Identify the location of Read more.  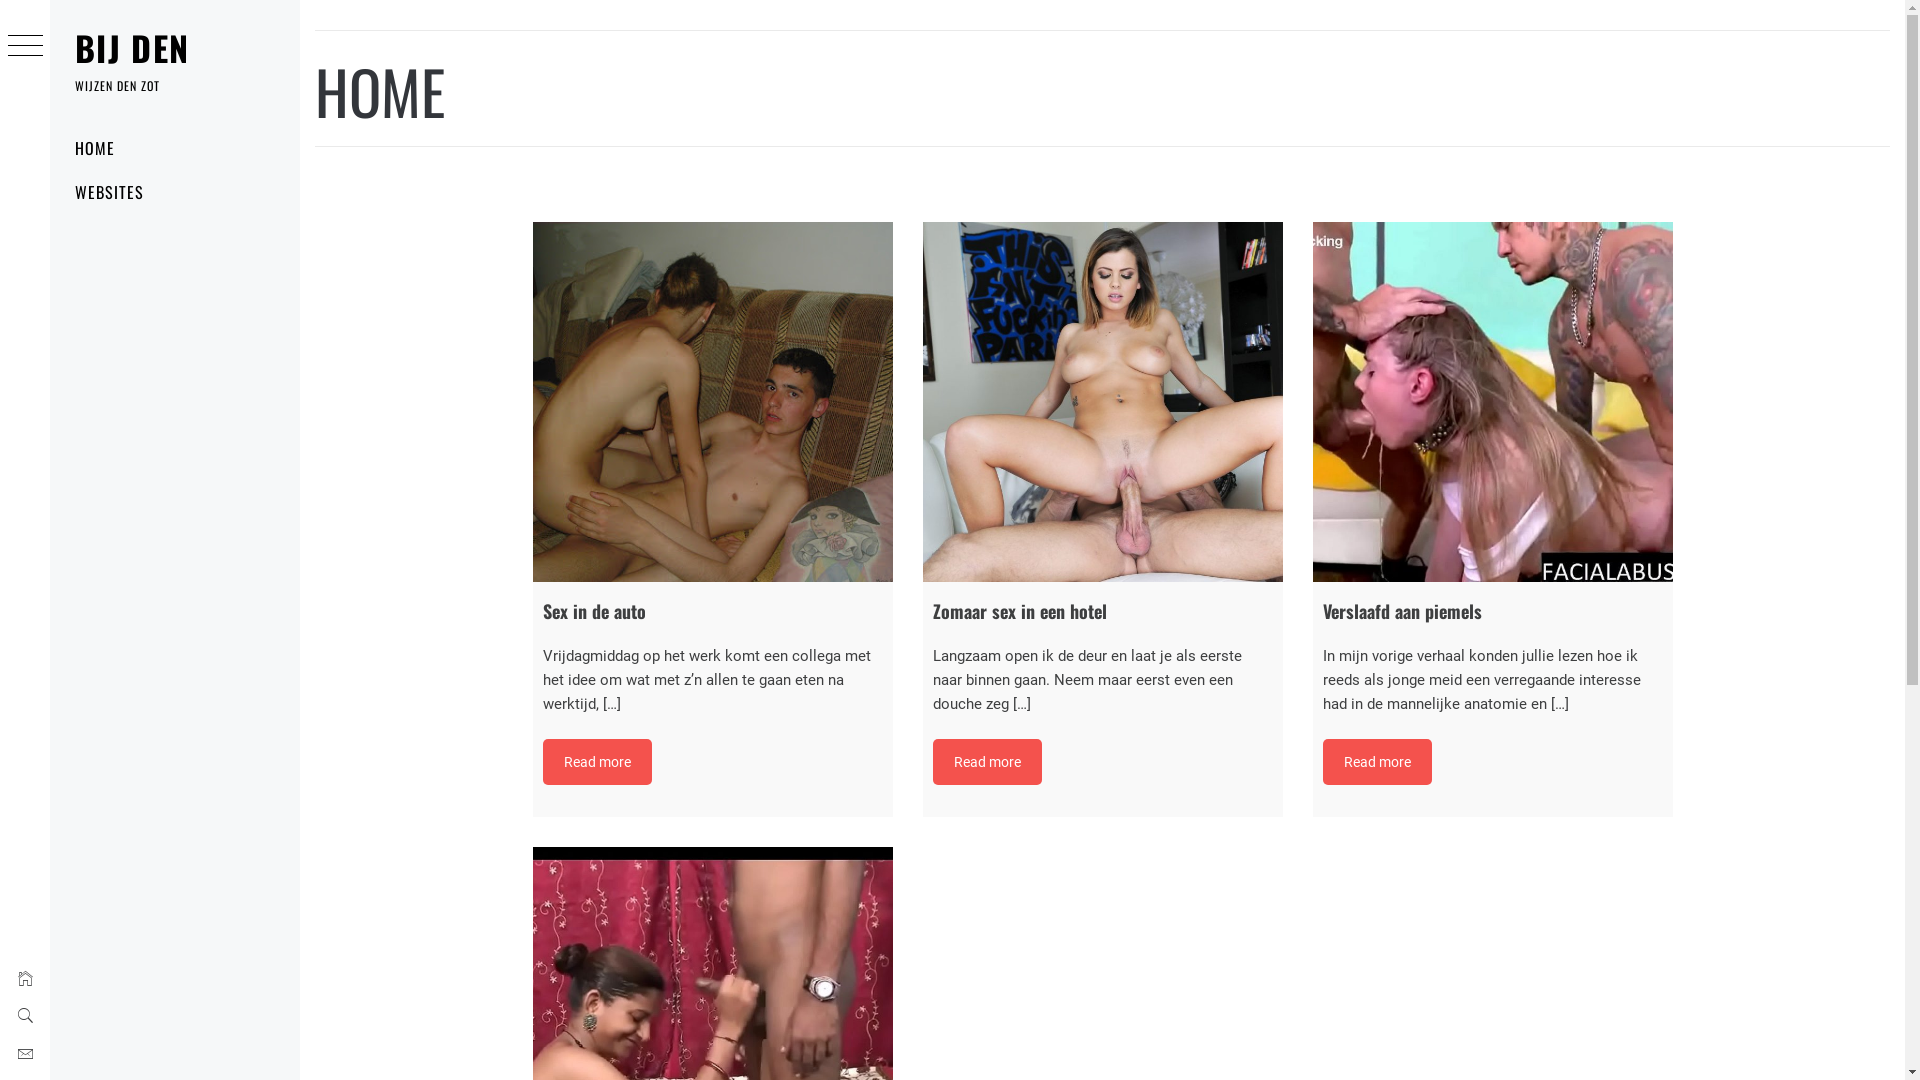
(596, 762).